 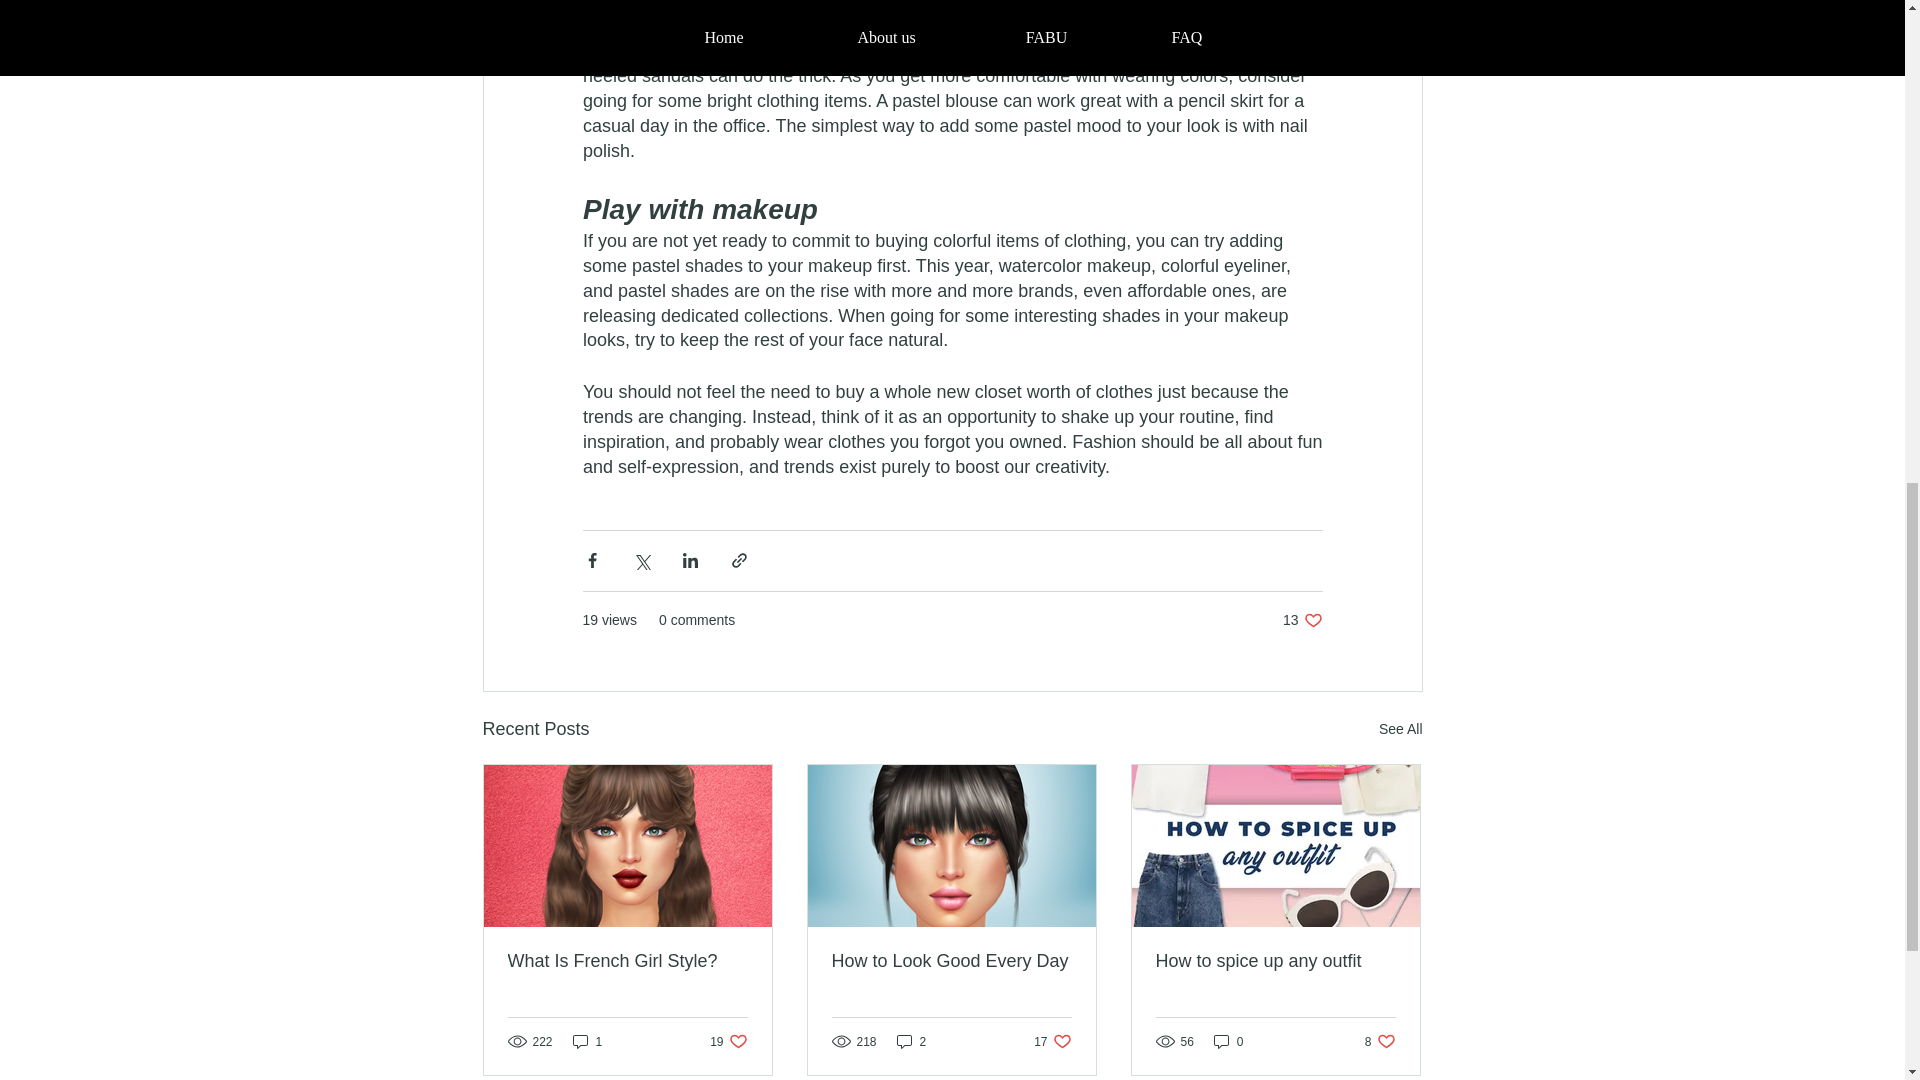 I want to click on 0, so click(x=1302, y=620).